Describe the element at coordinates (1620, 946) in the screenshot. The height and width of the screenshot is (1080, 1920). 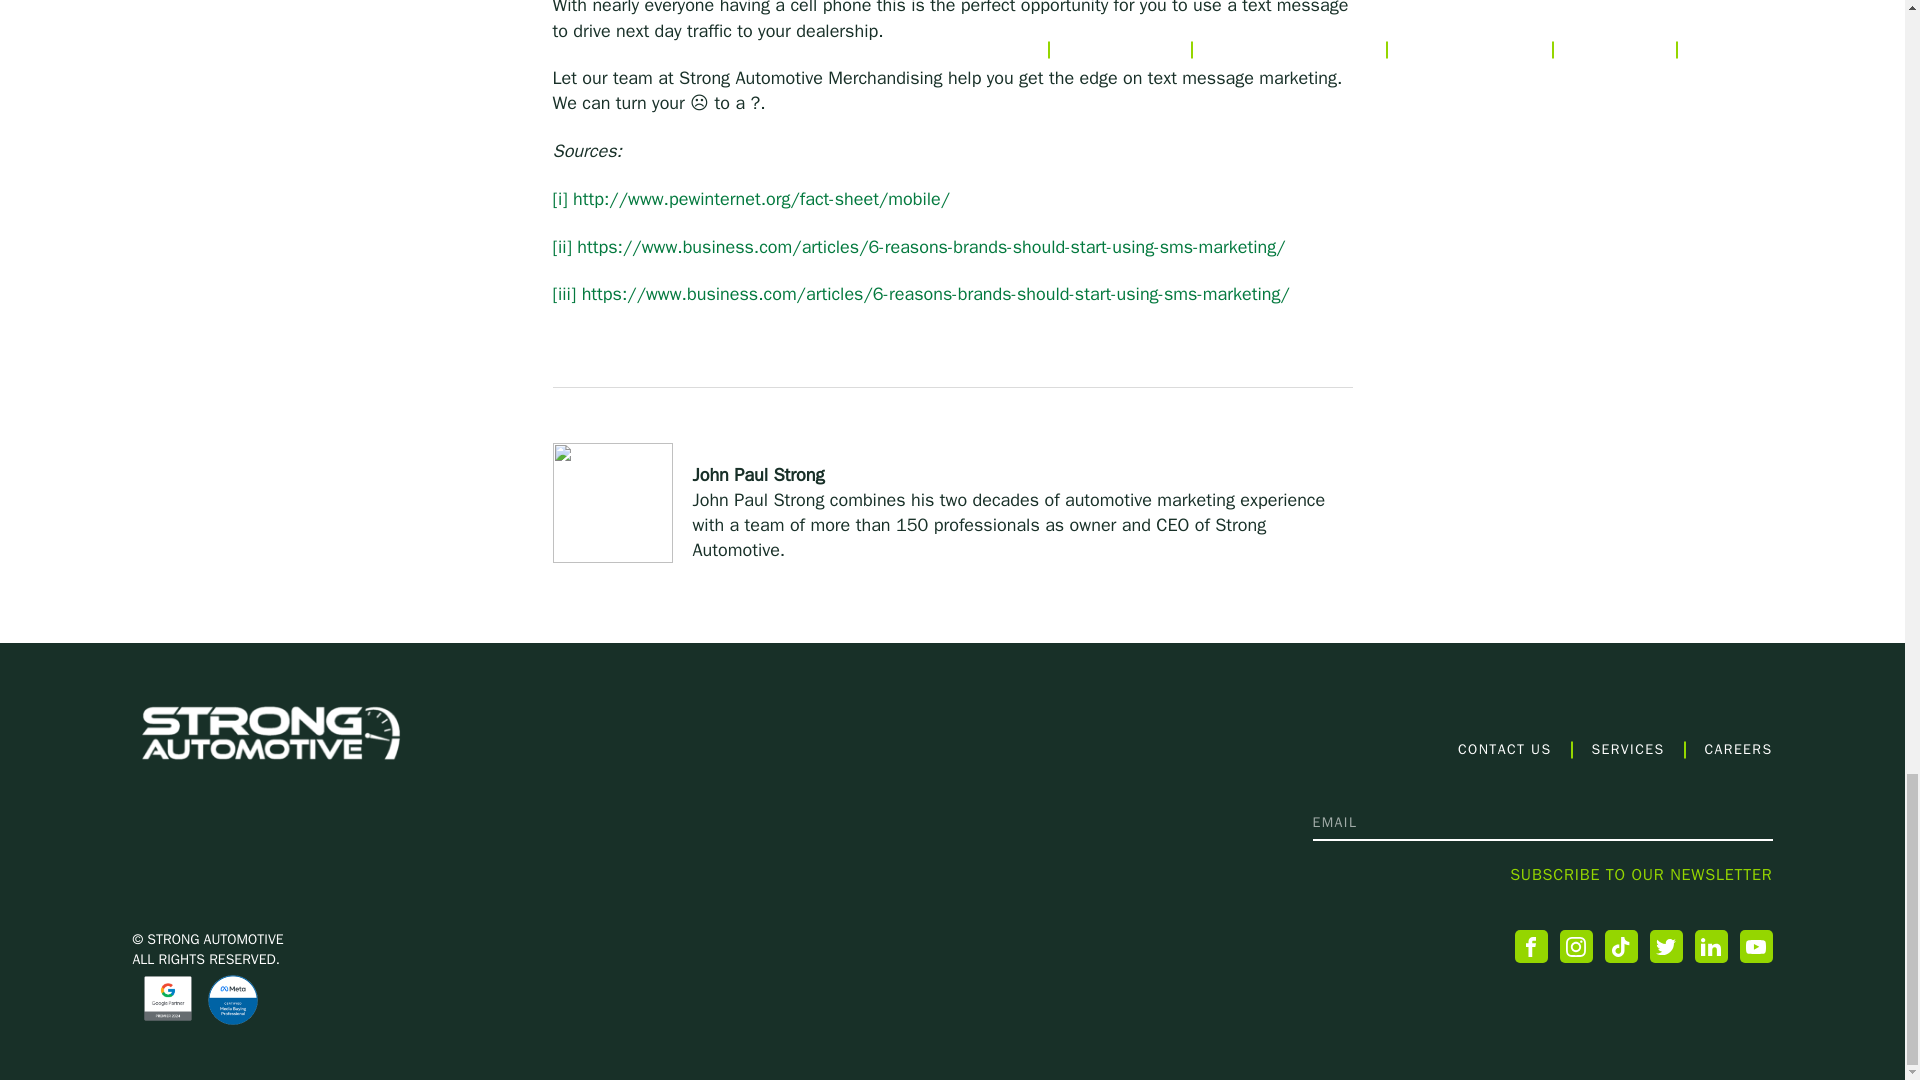
I see `TikTok` at that location.